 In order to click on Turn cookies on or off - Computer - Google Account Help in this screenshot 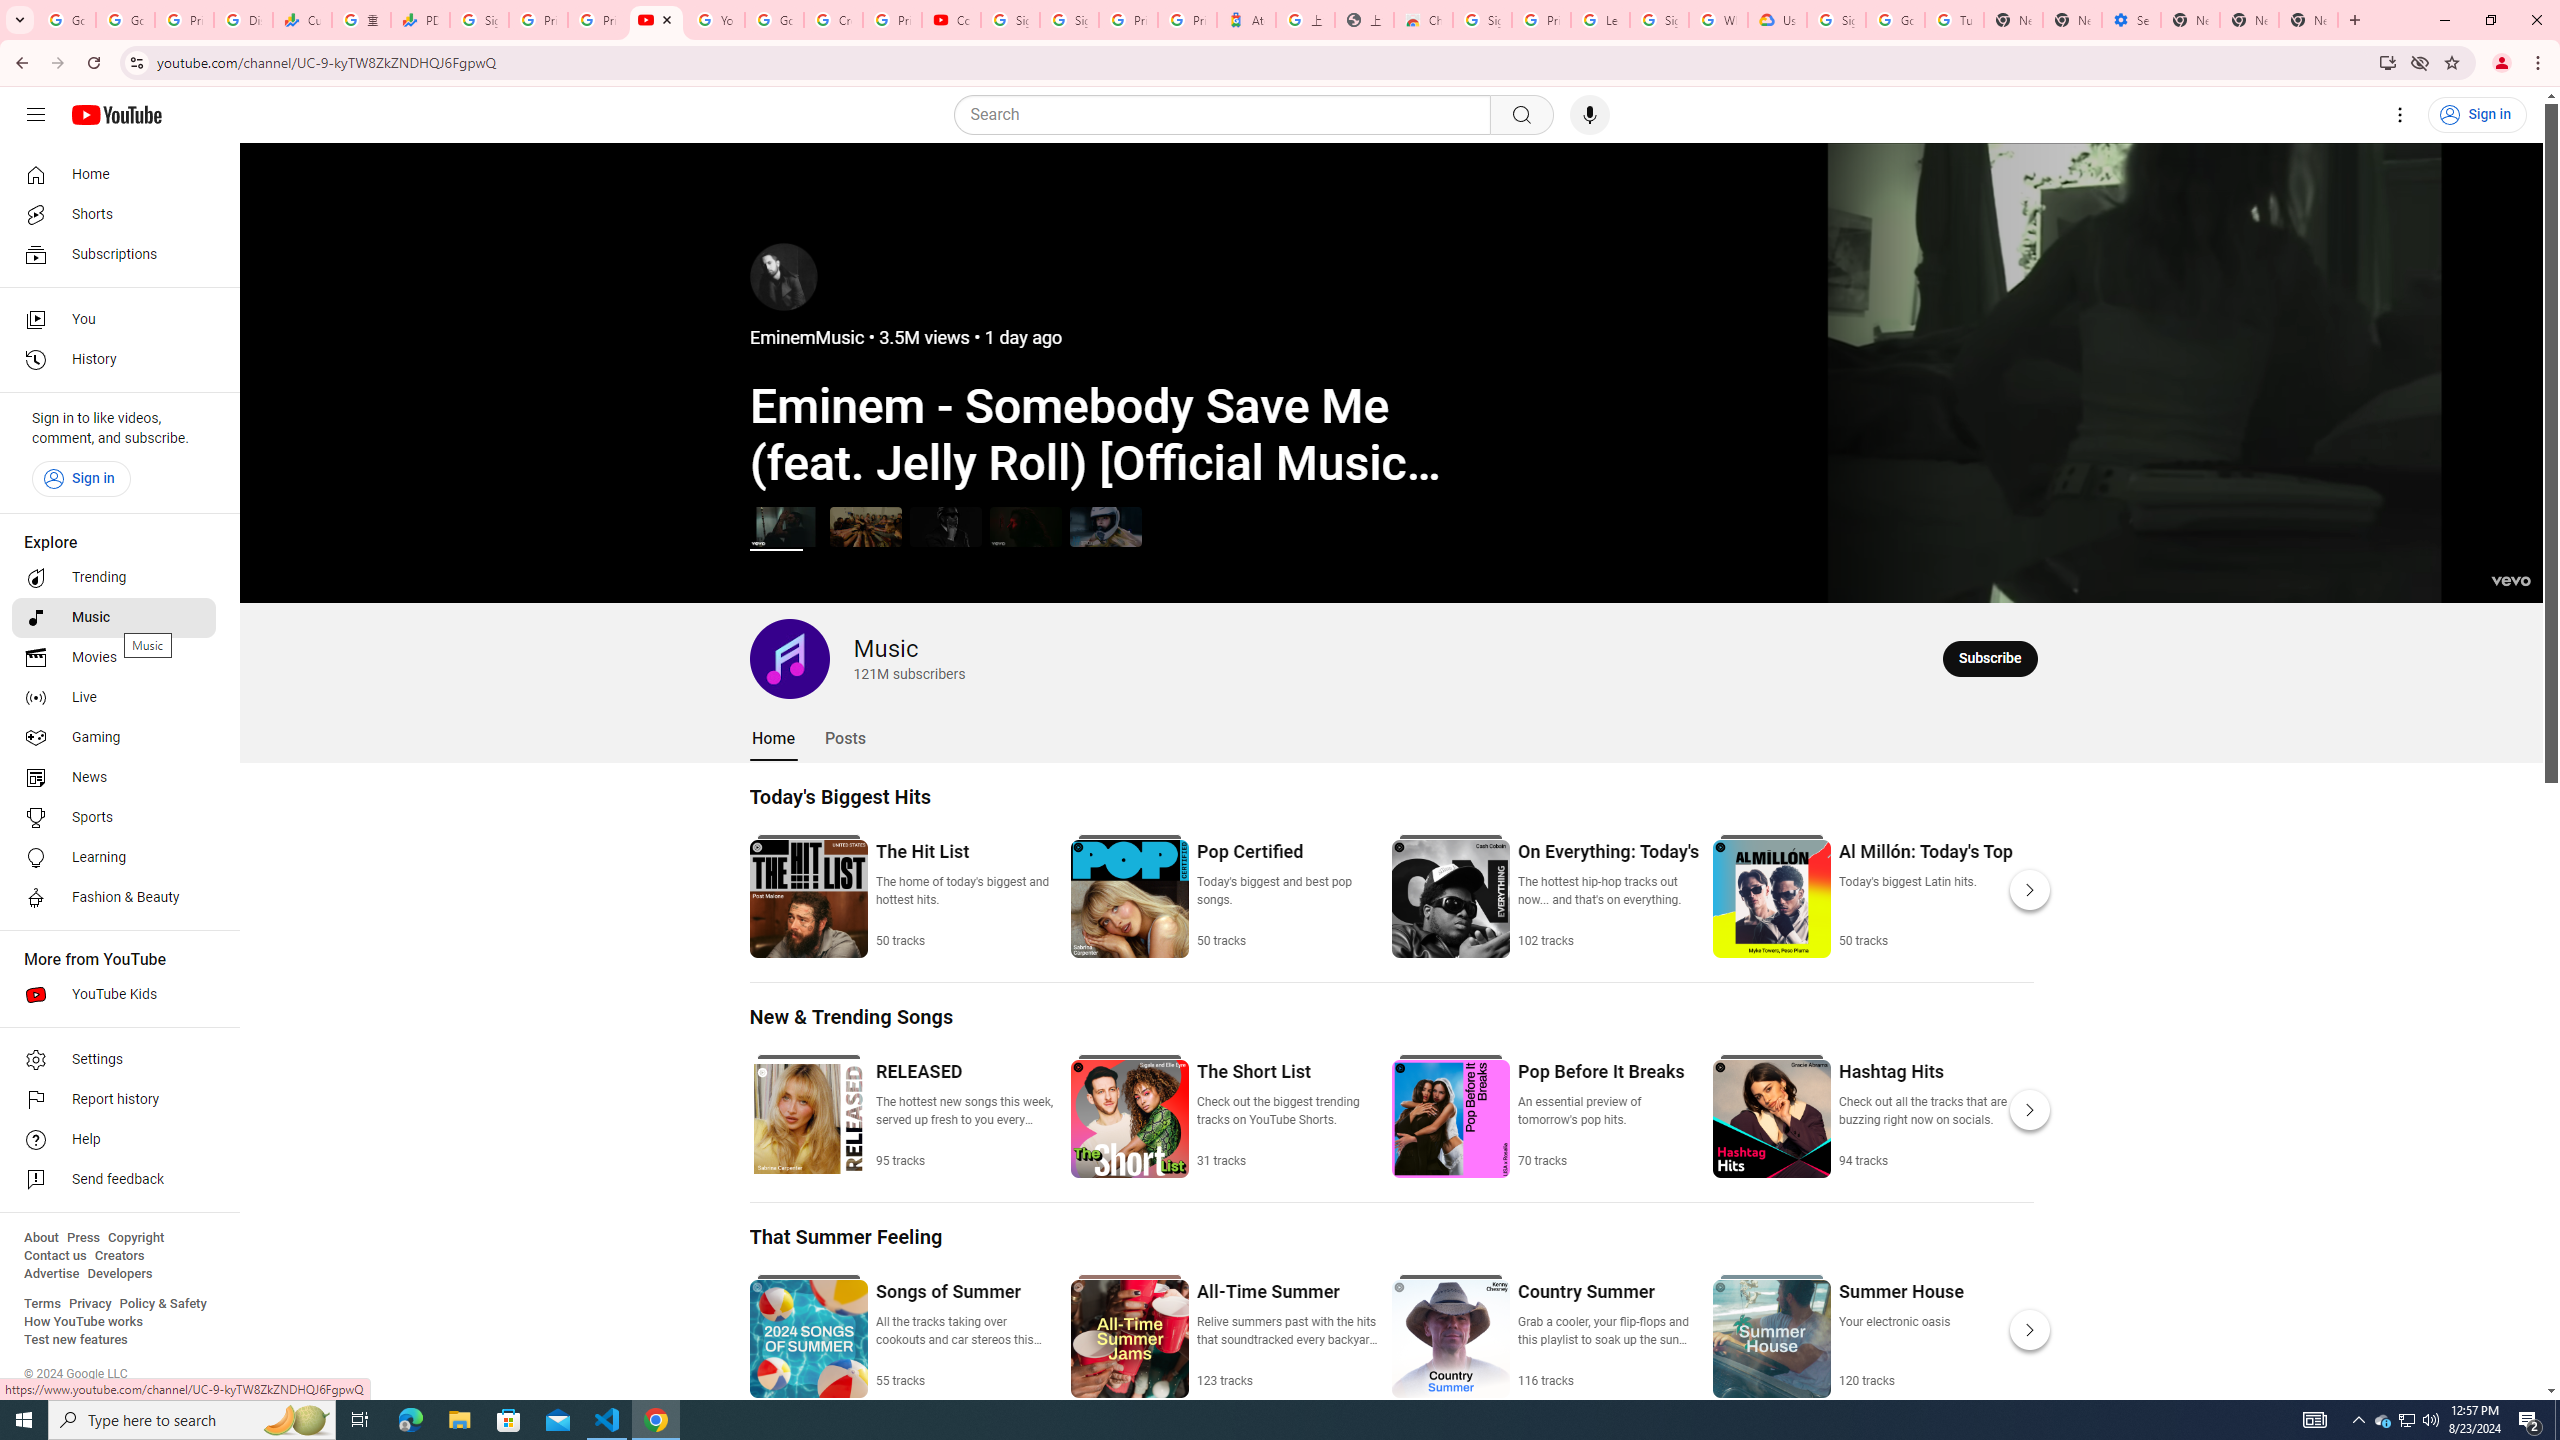, I will do `click(1954, 20)`.